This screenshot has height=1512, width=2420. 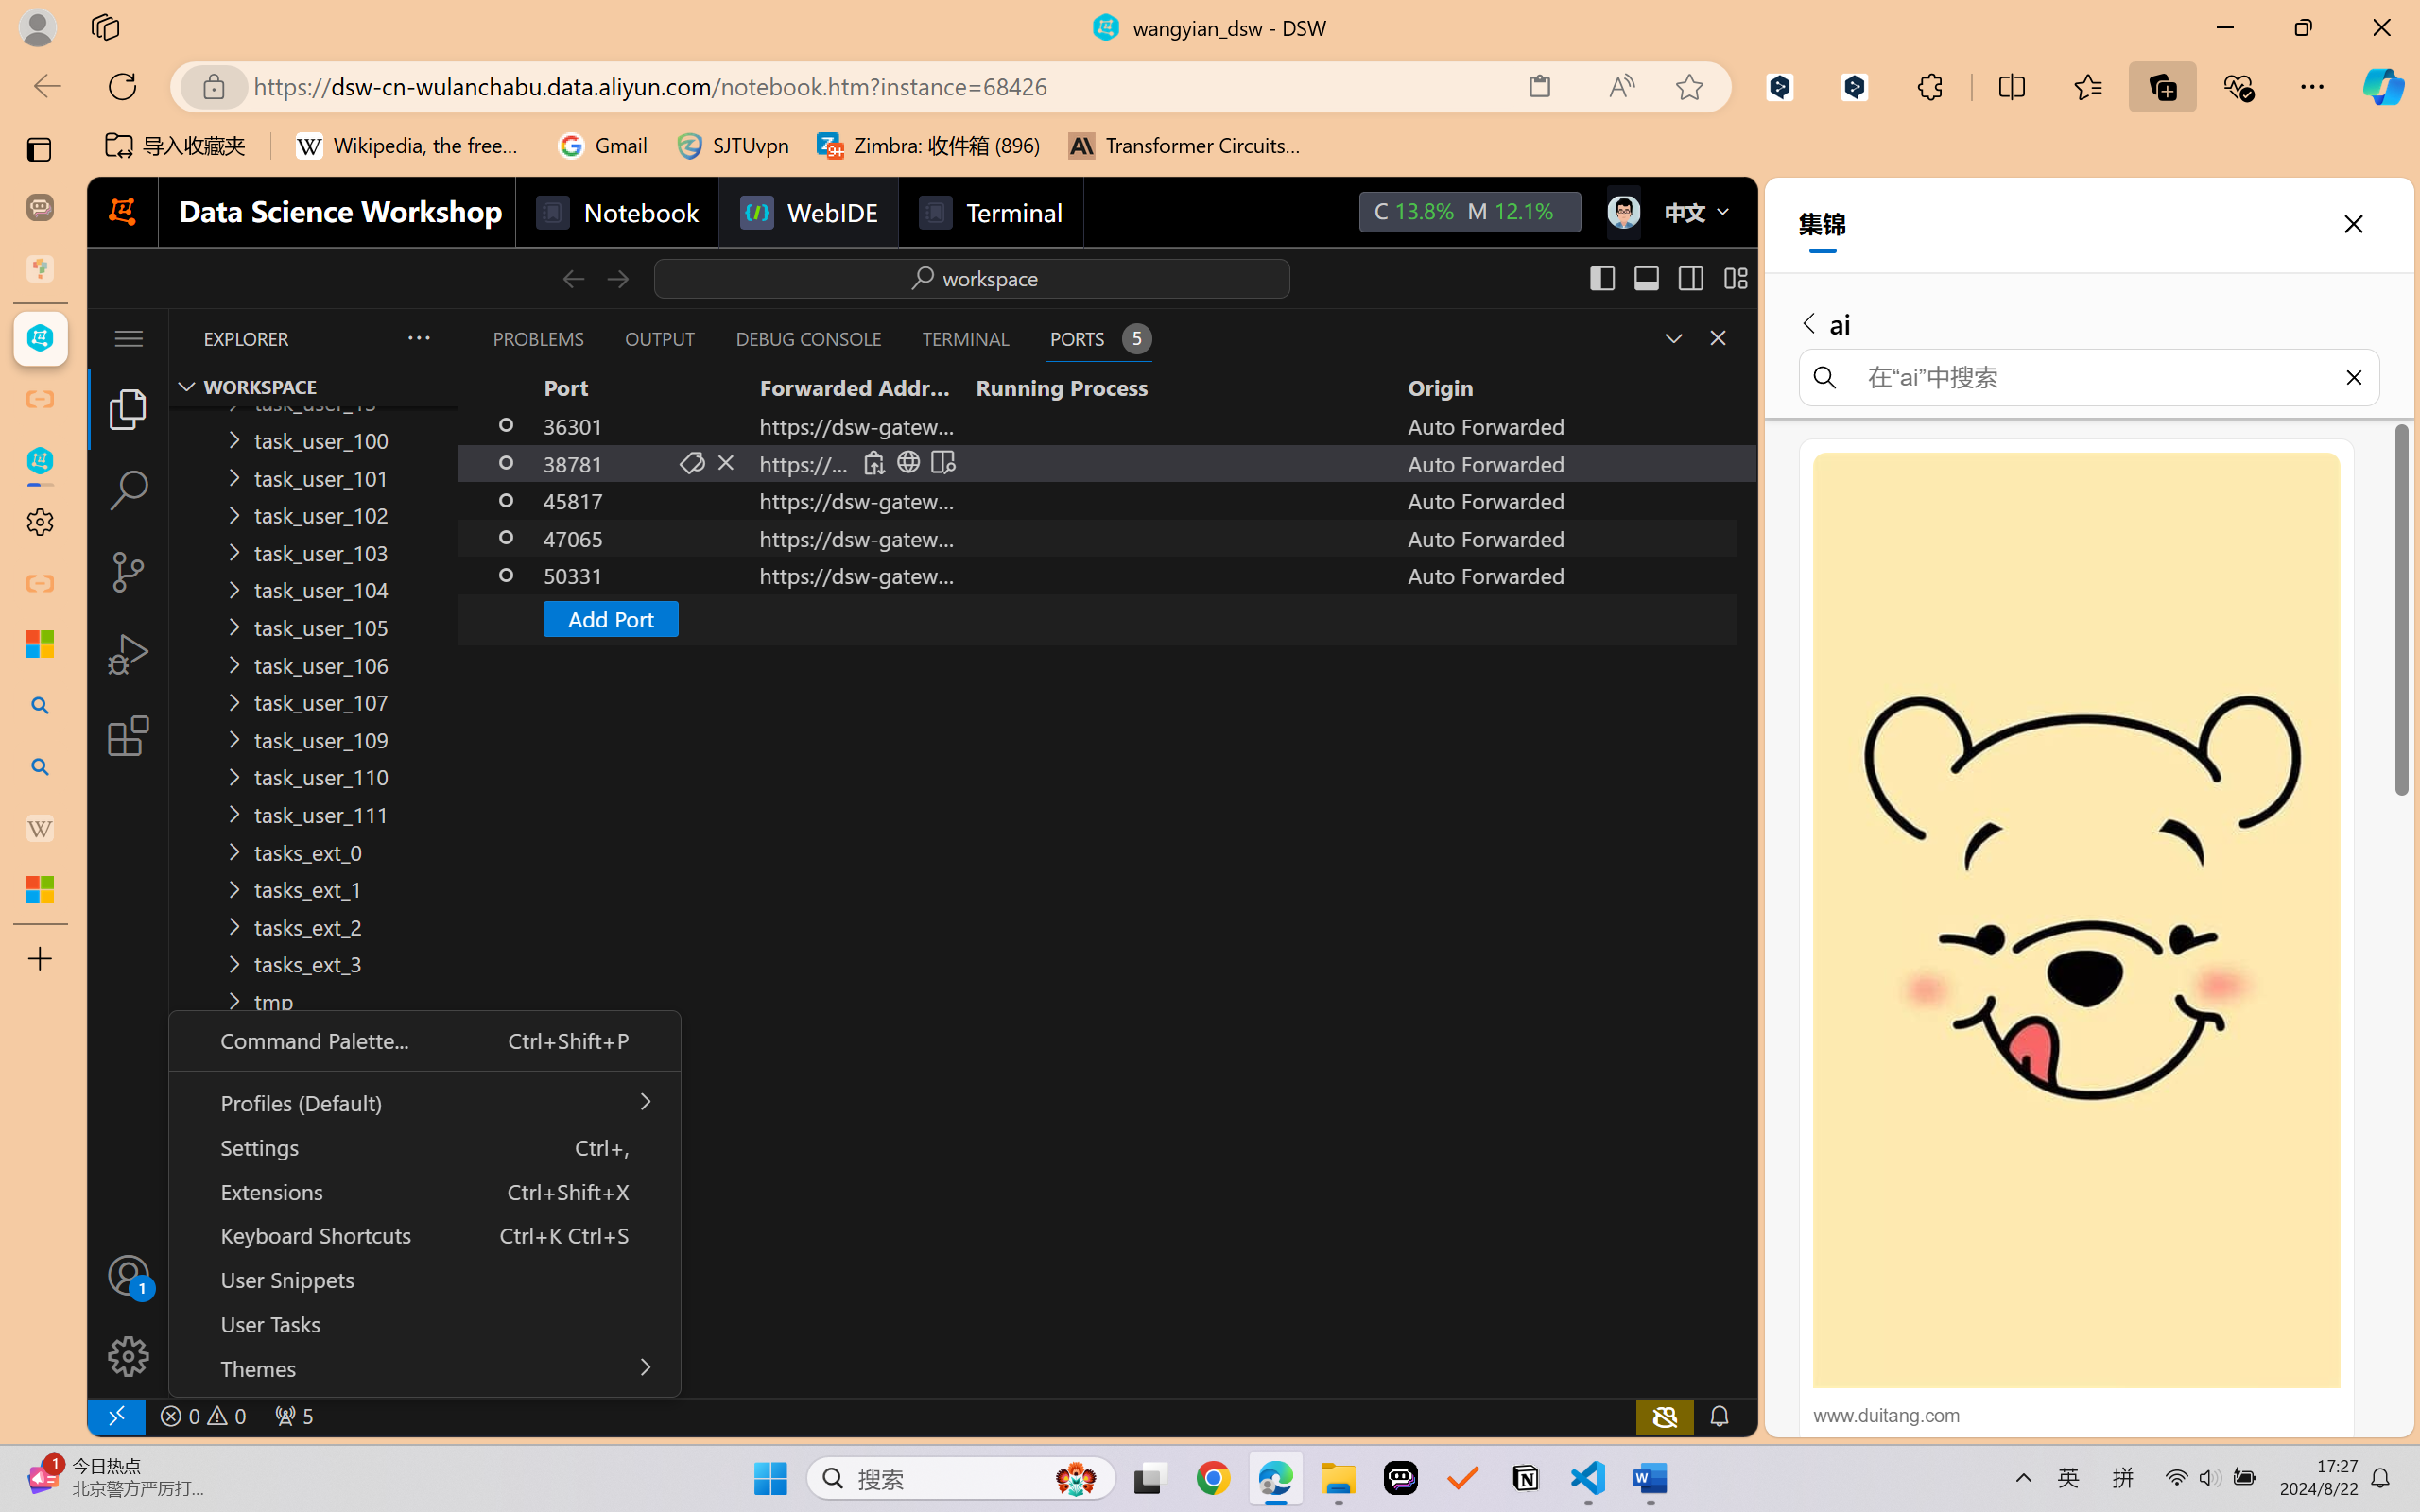 What do you see at coordinates (129, 408) in the screenshot?
I see `Explorer (Ctrl+Shift+E)` at bounding box center [129, 408].